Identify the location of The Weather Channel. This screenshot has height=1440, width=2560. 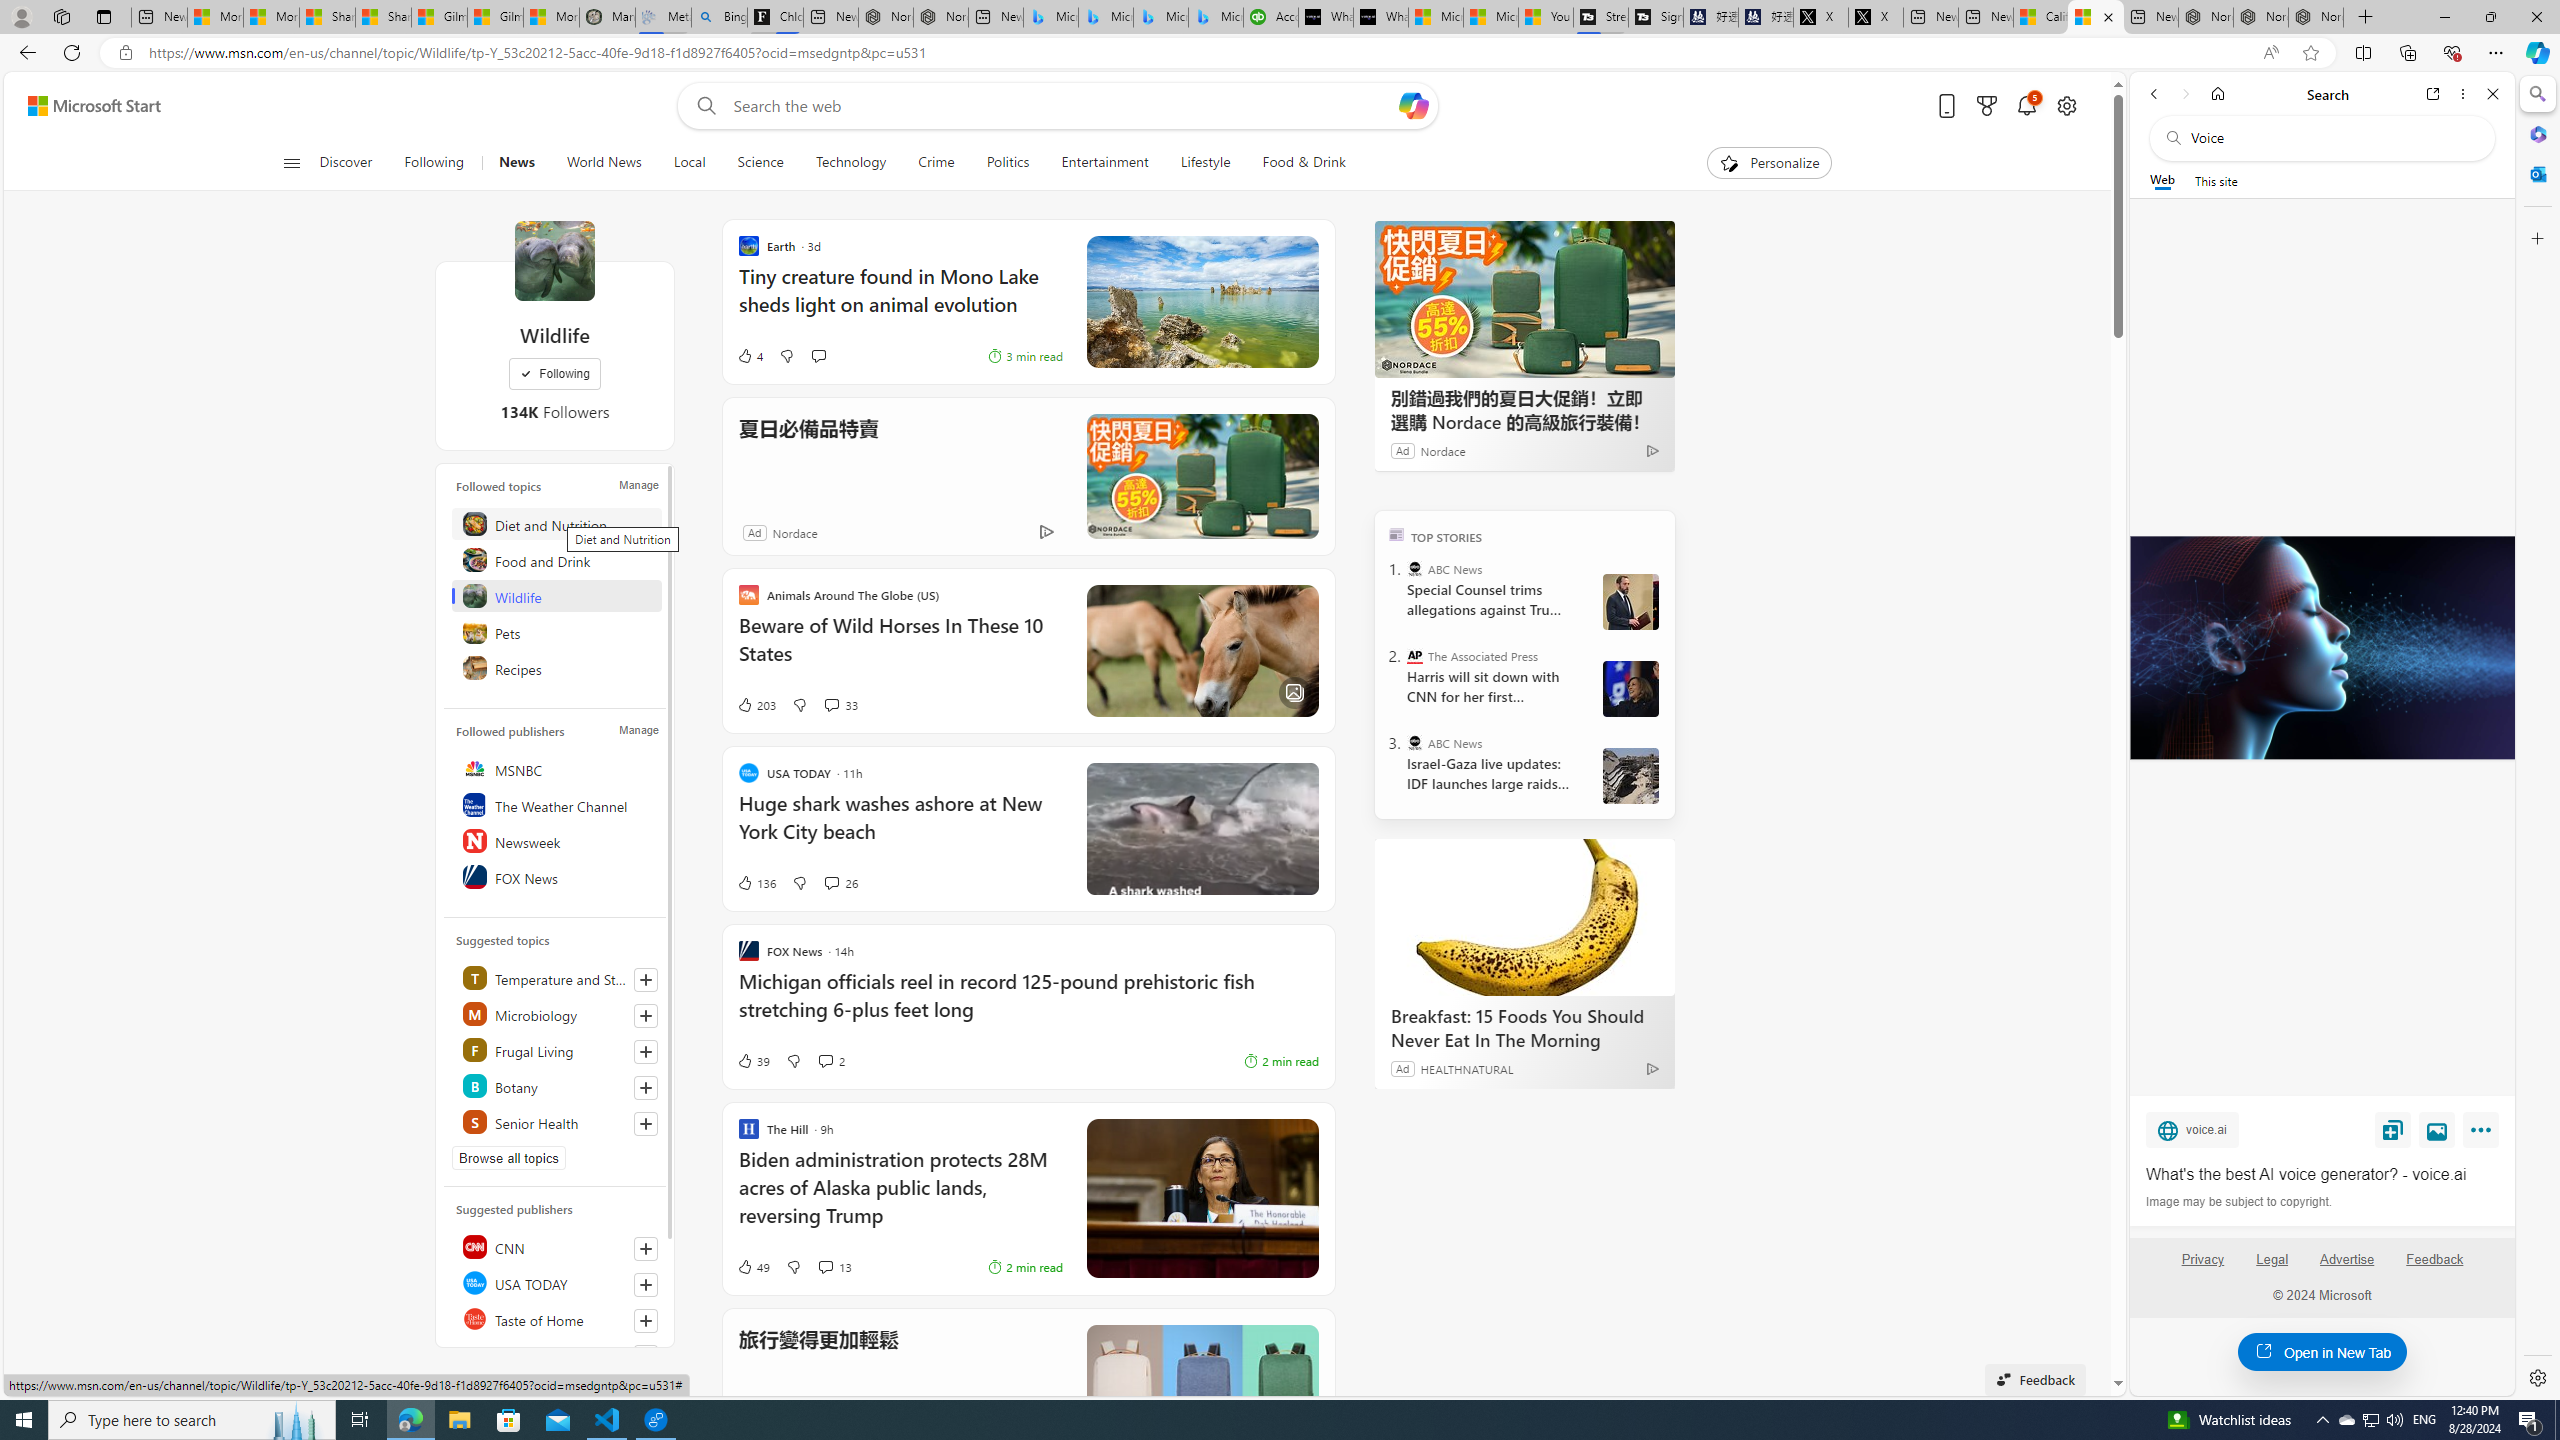
(558, 804).